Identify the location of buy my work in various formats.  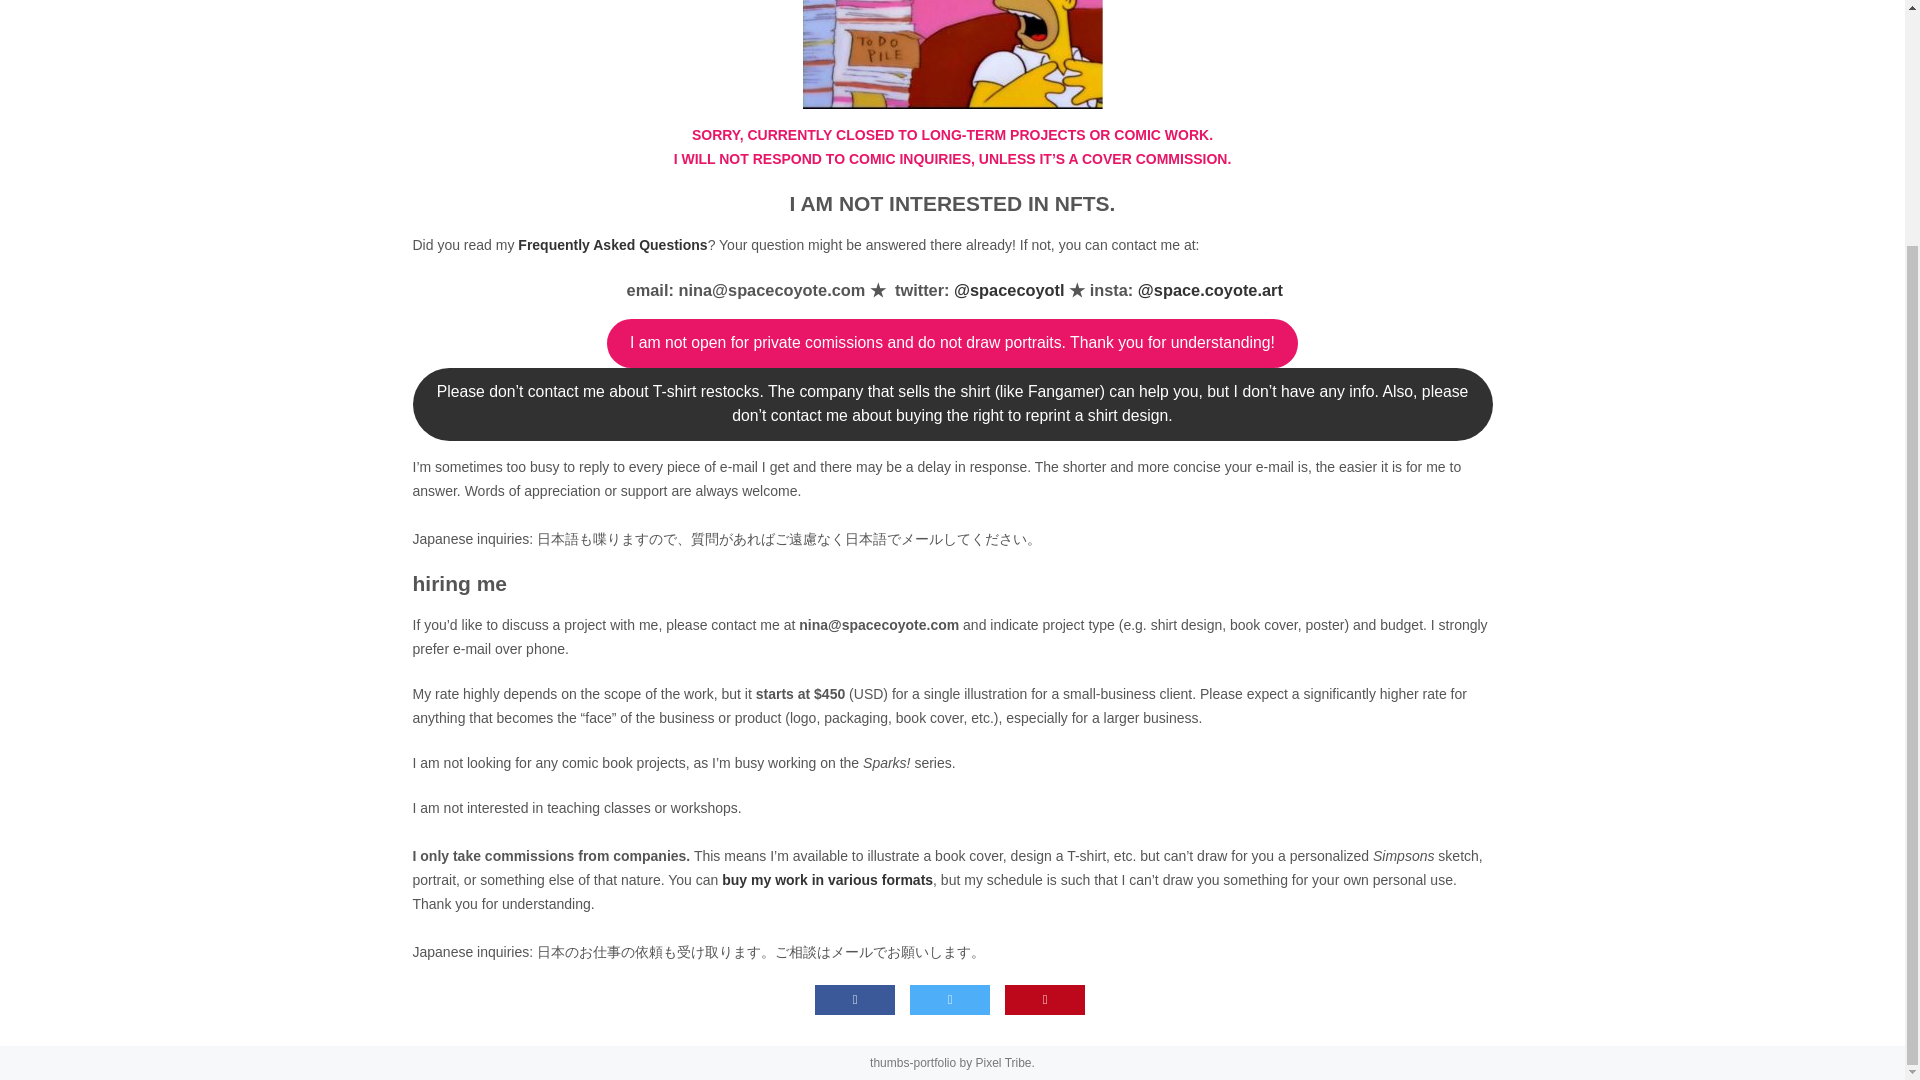
(827, 879).